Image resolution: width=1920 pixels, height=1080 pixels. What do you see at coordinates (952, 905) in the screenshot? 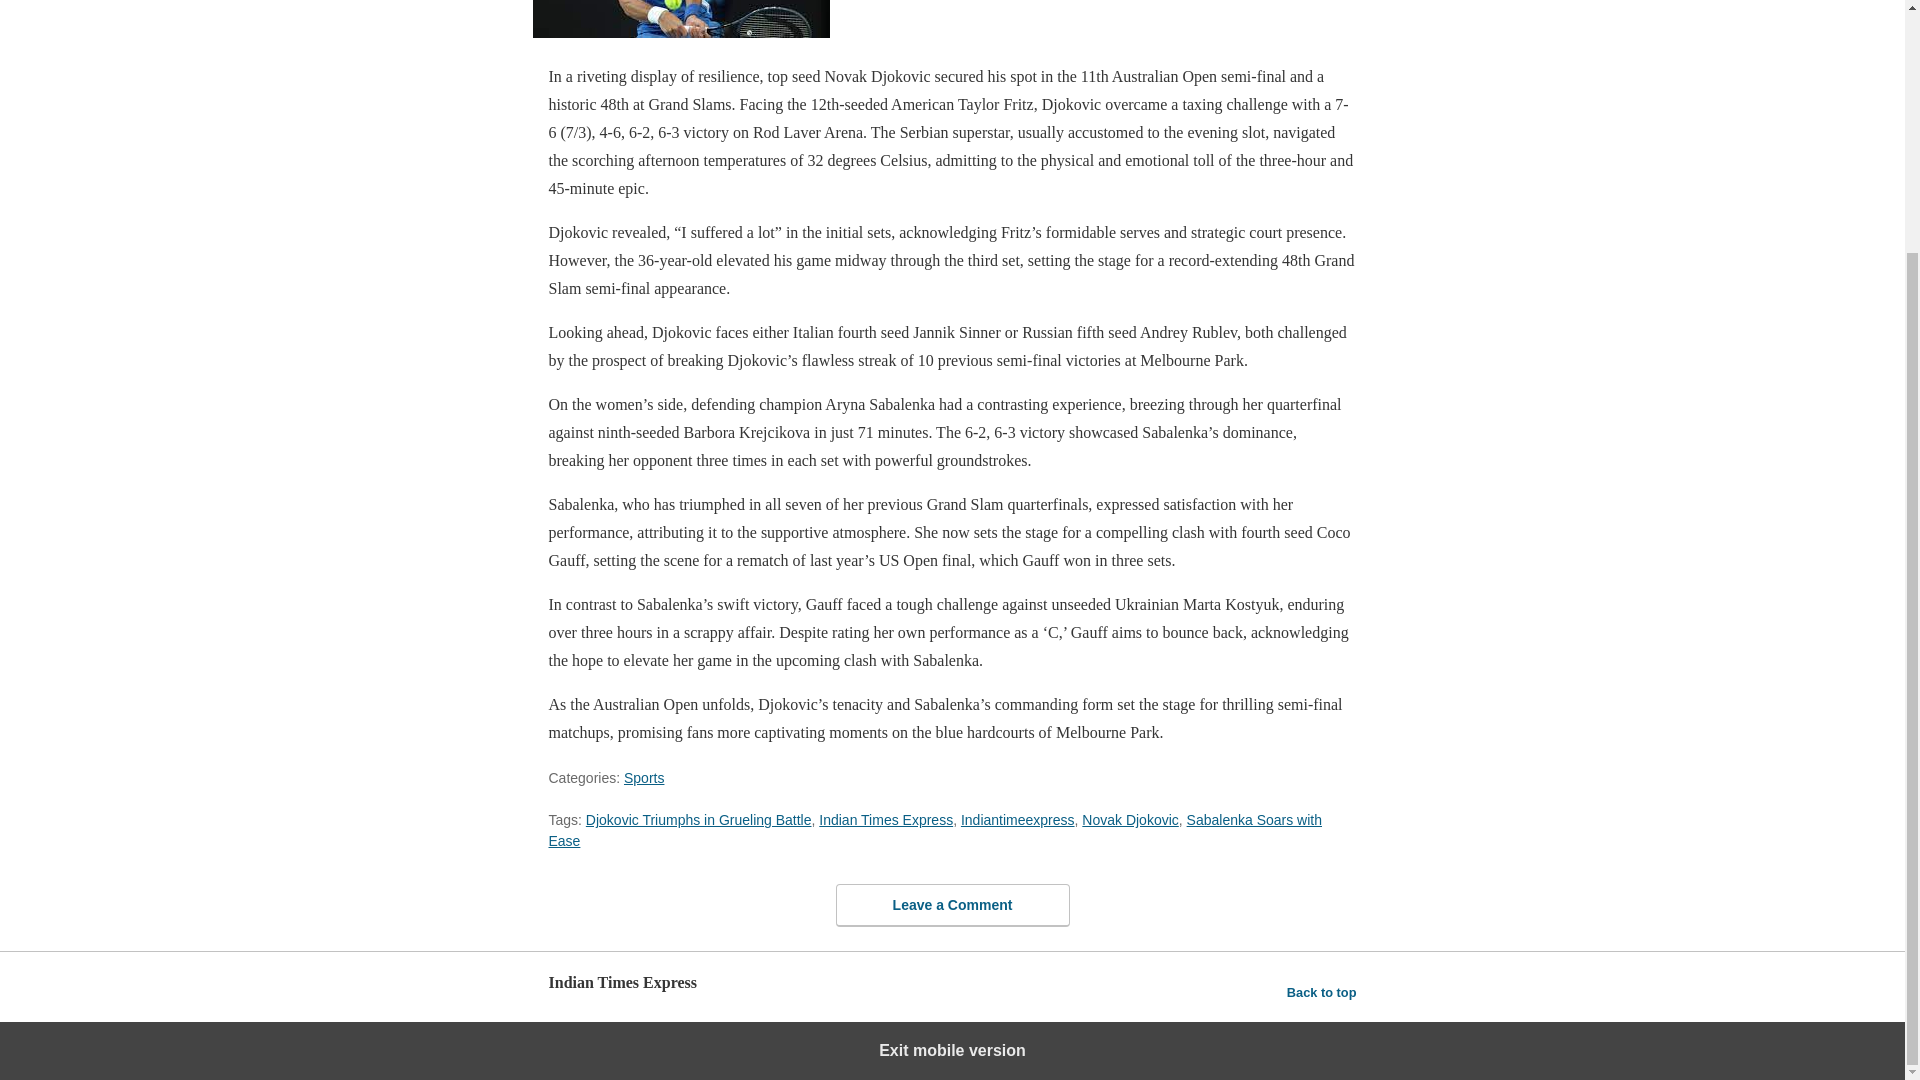
I see `Leave a Comment` at bounding box center [952, 905].